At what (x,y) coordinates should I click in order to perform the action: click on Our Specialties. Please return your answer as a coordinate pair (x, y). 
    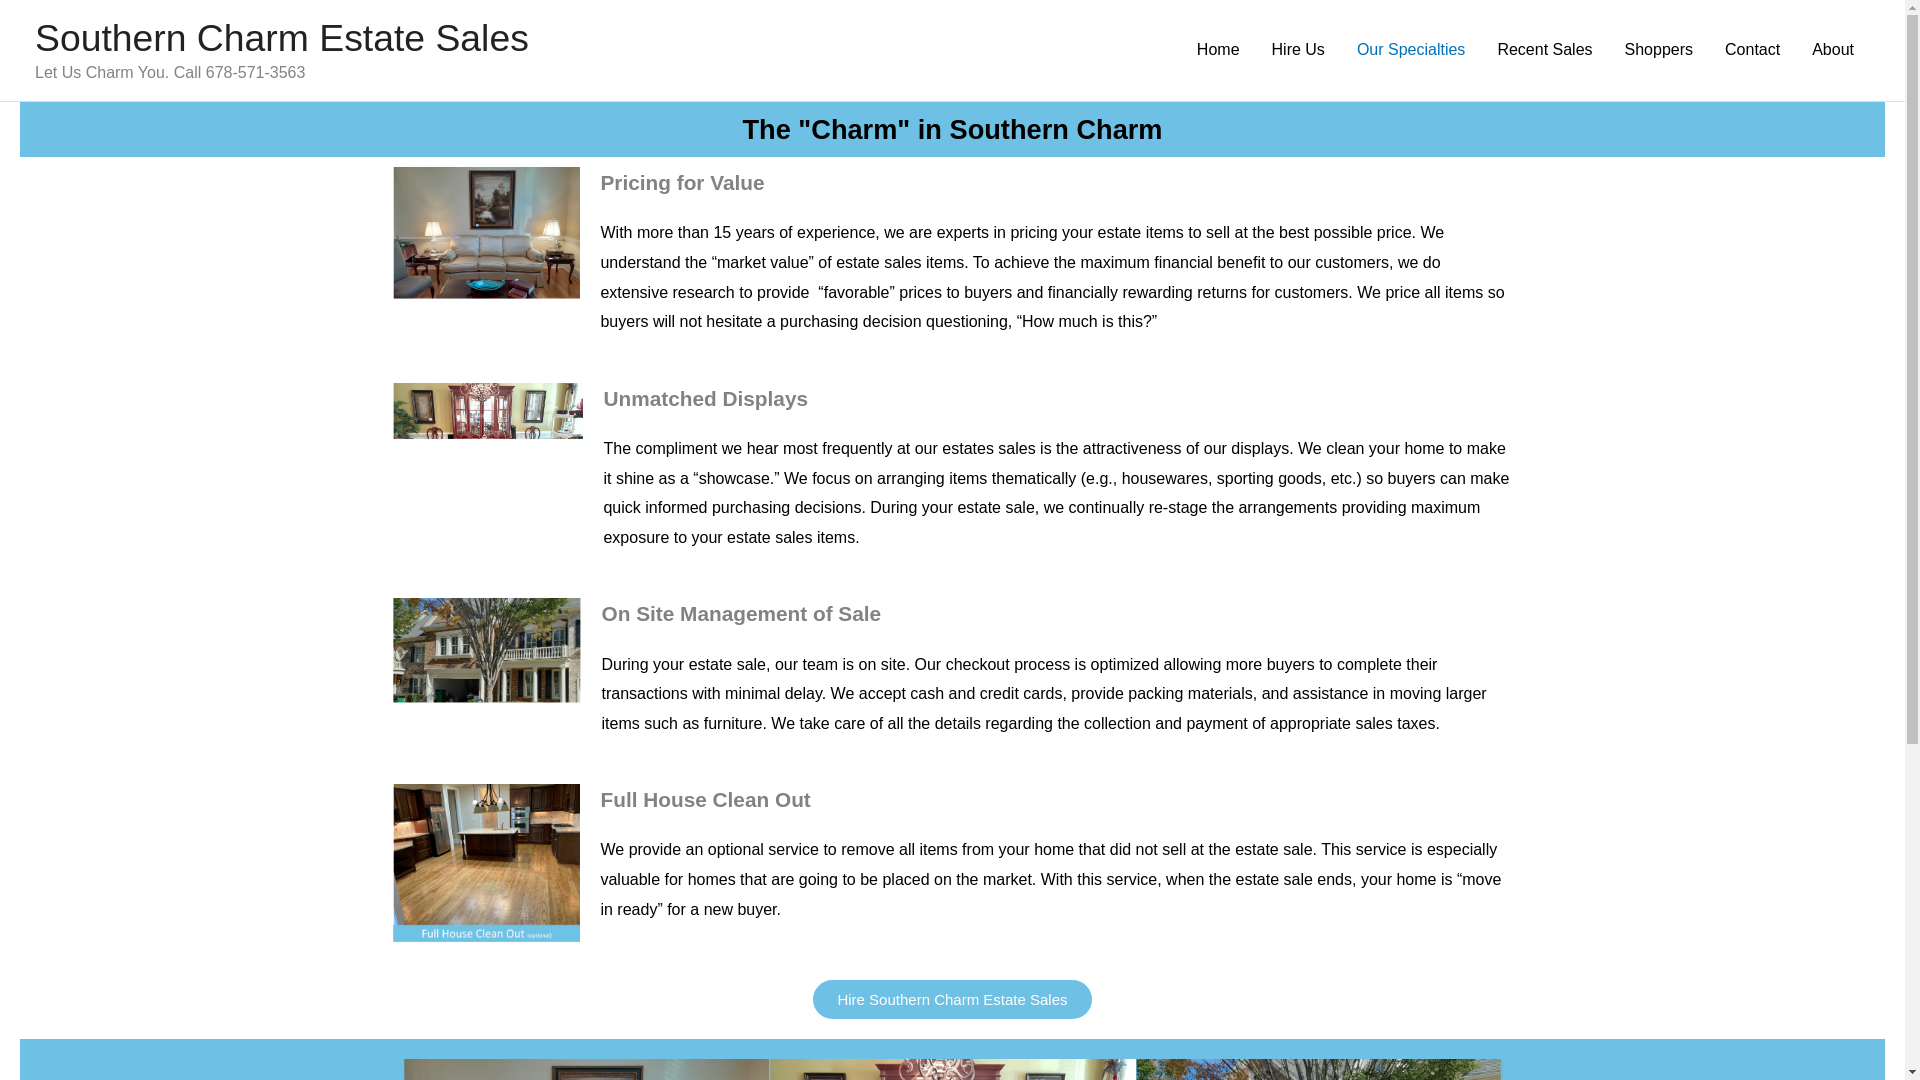
    Looking at the image, I should click on (1411, 50).